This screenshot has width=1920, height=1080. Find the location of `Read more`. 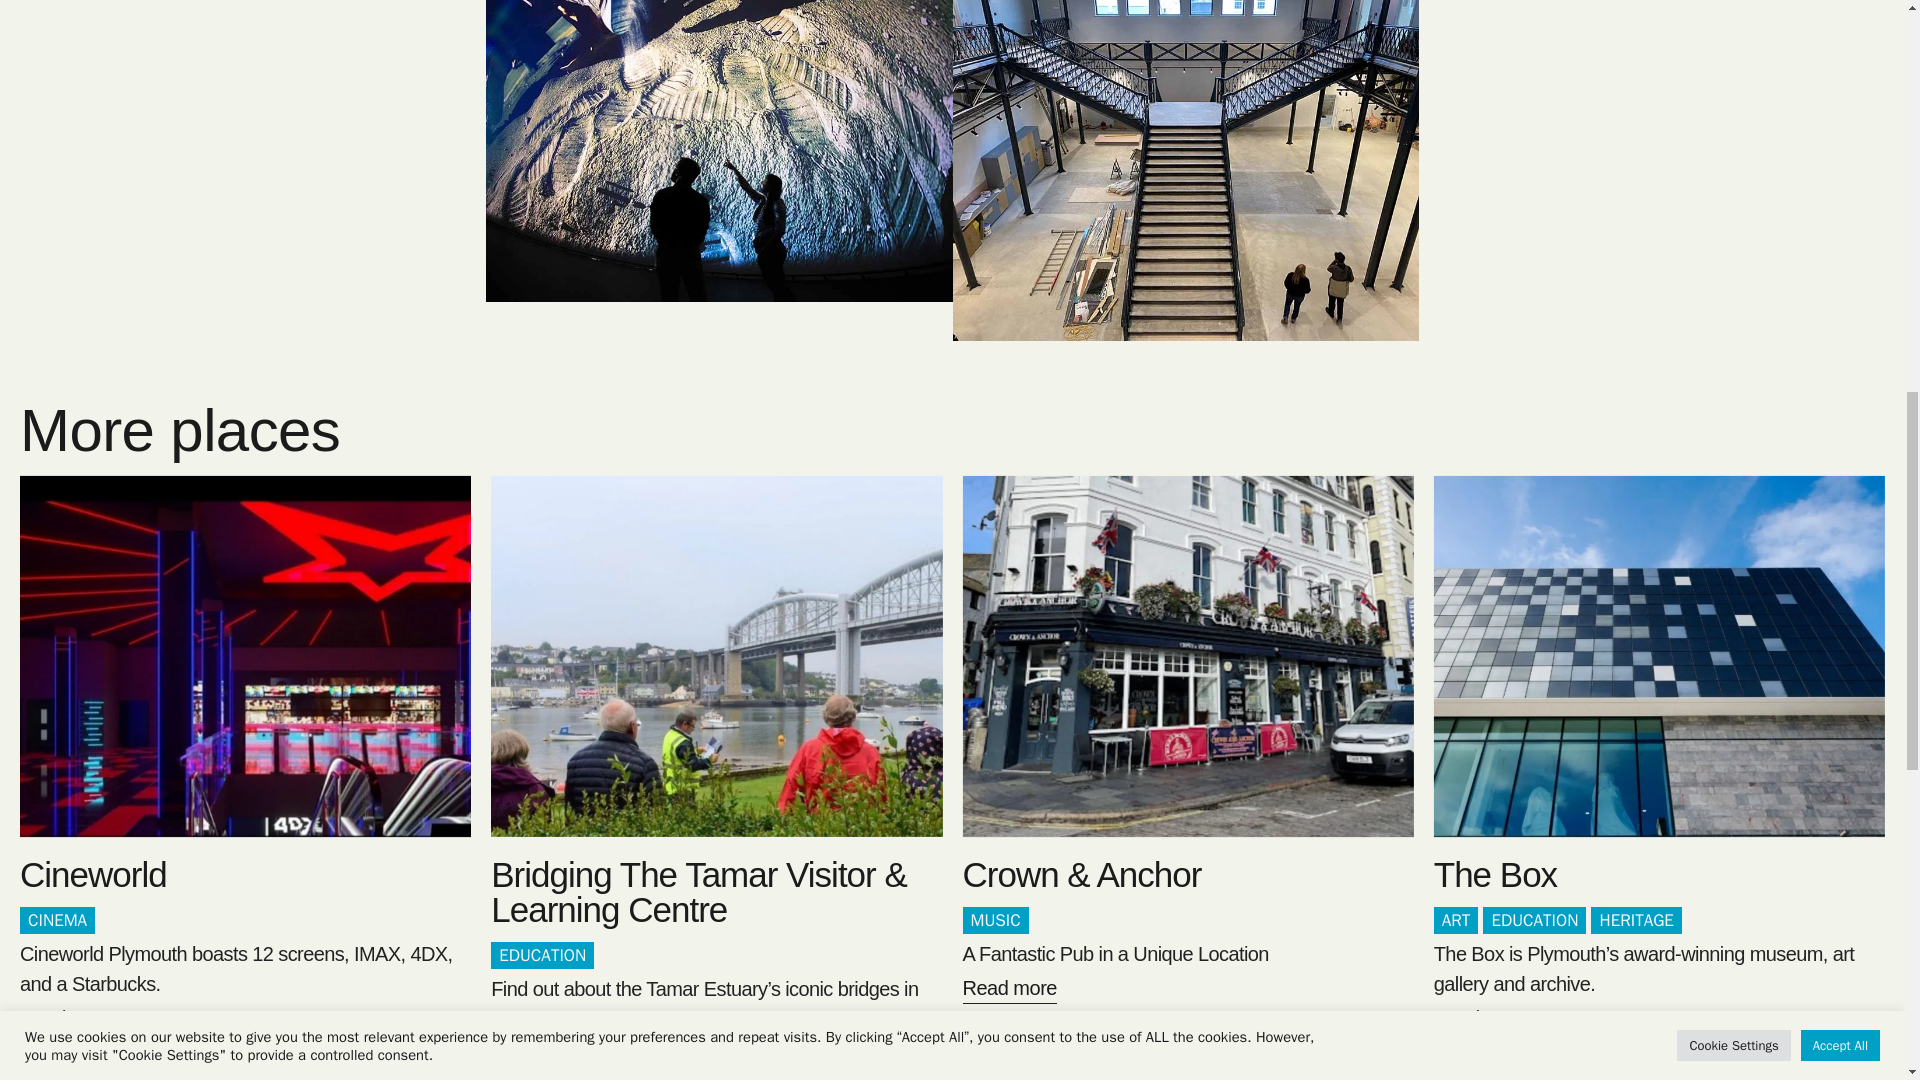

Read more is located at coordinates (1481, 1020).